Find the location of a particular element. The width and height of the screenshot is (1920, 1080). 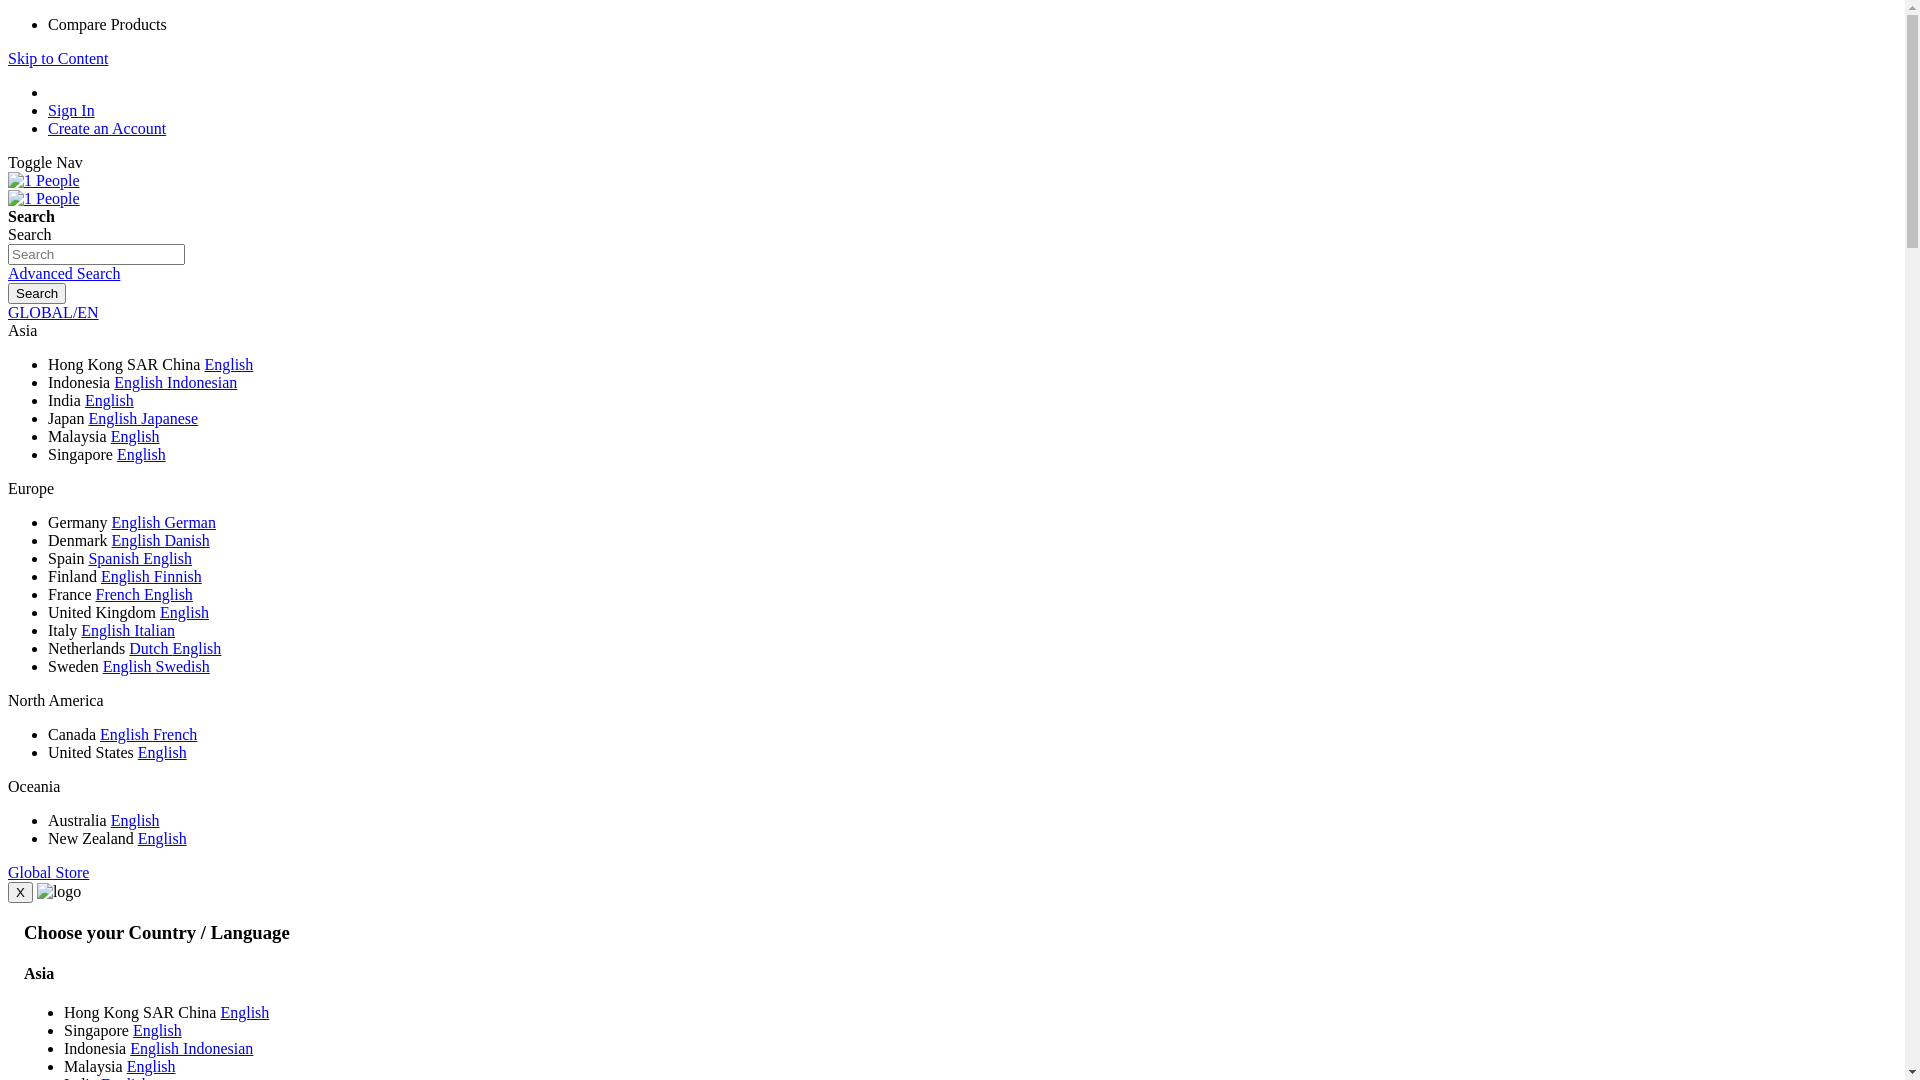

GLOBAL/EN is located at coordinates (54, 312).